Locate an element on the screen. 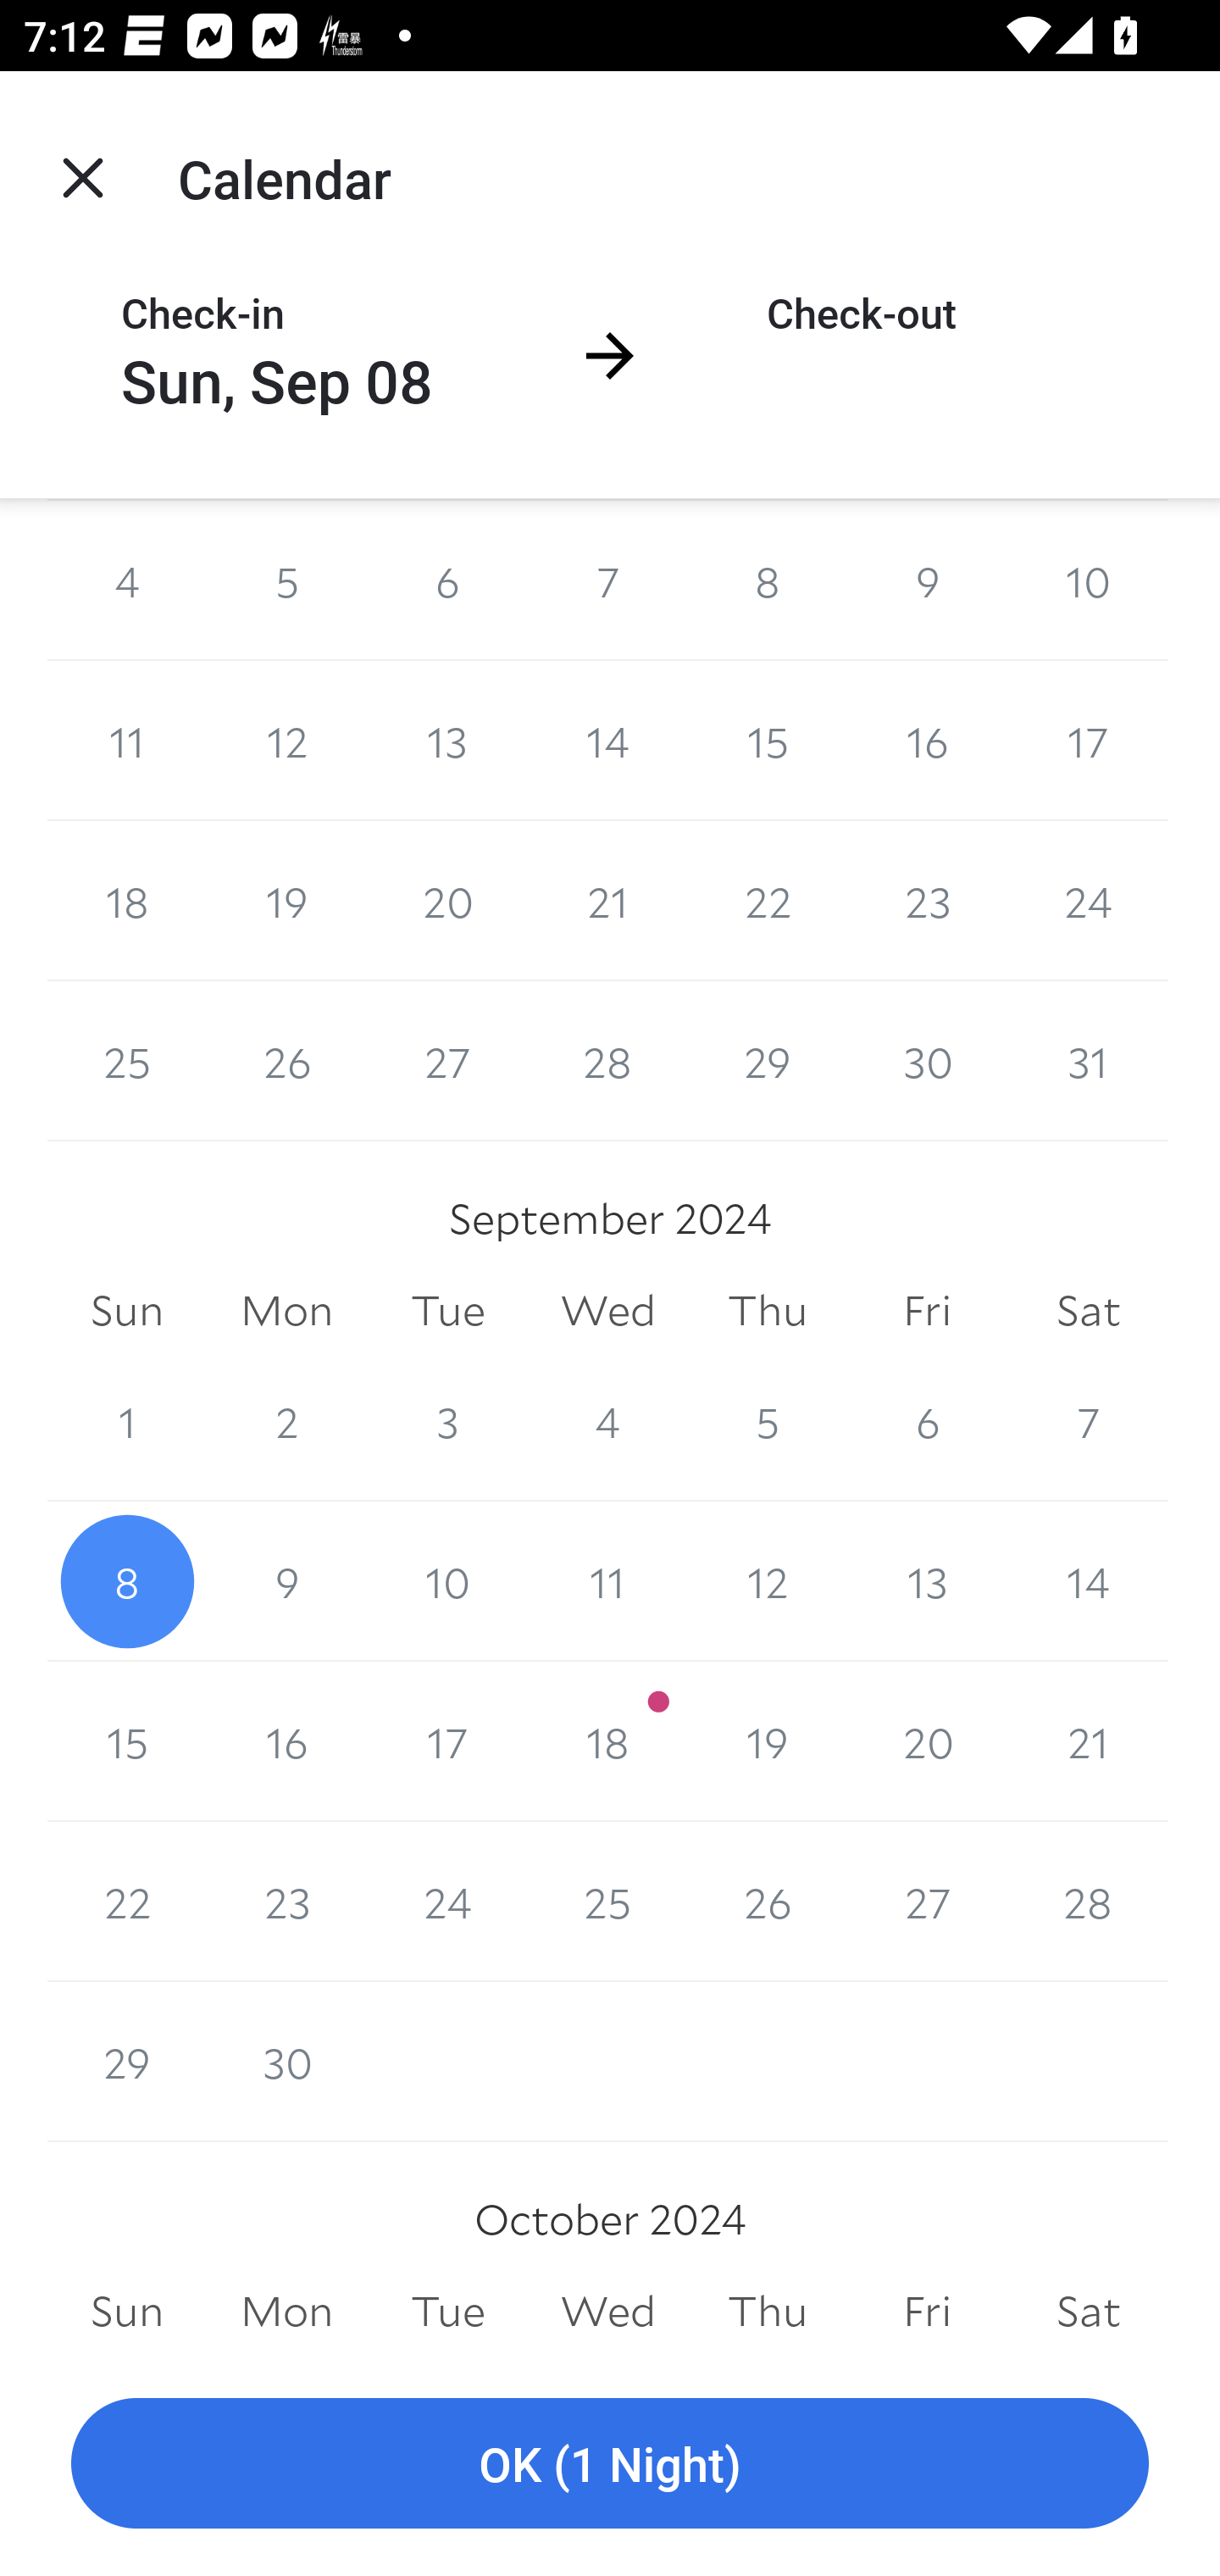  24 24 August 2024 is located at coordinates (1088, 902).